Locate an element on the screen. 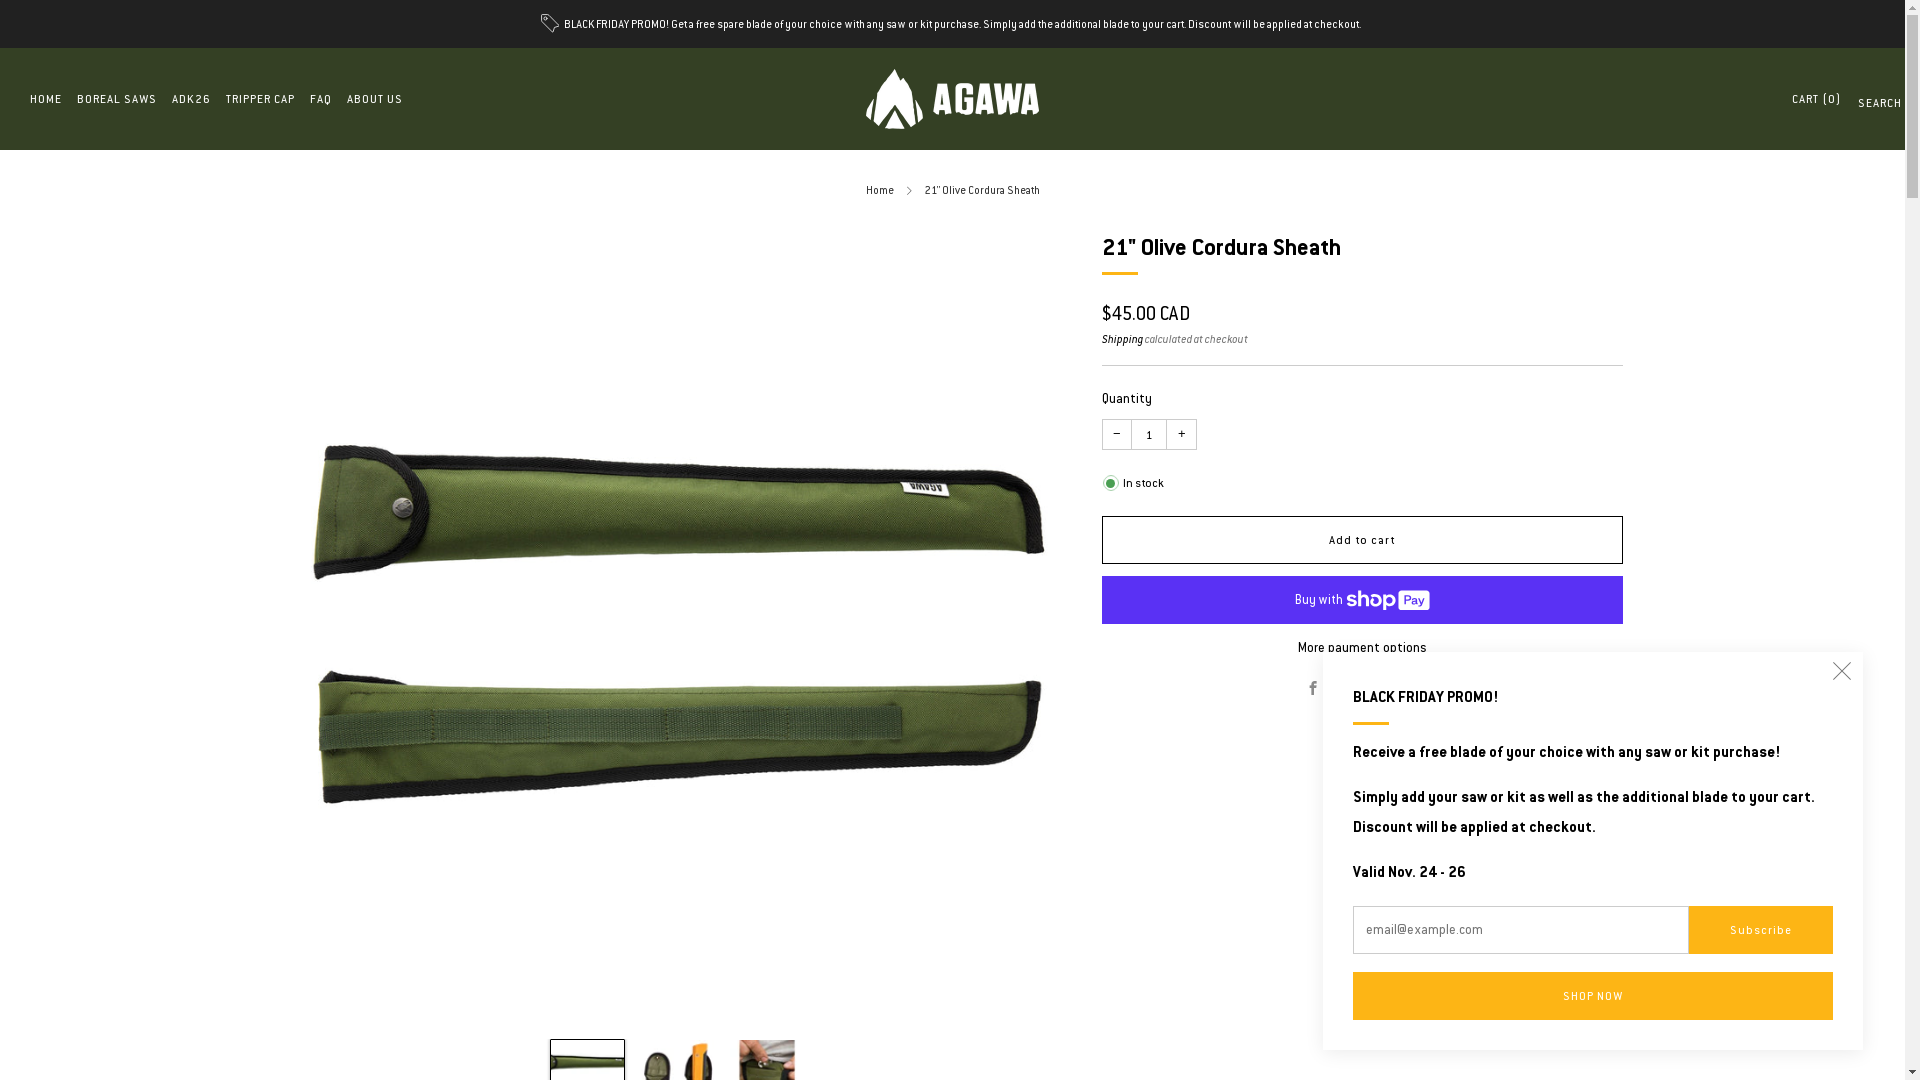  Pinterest is located at coordinates (1379, 690).